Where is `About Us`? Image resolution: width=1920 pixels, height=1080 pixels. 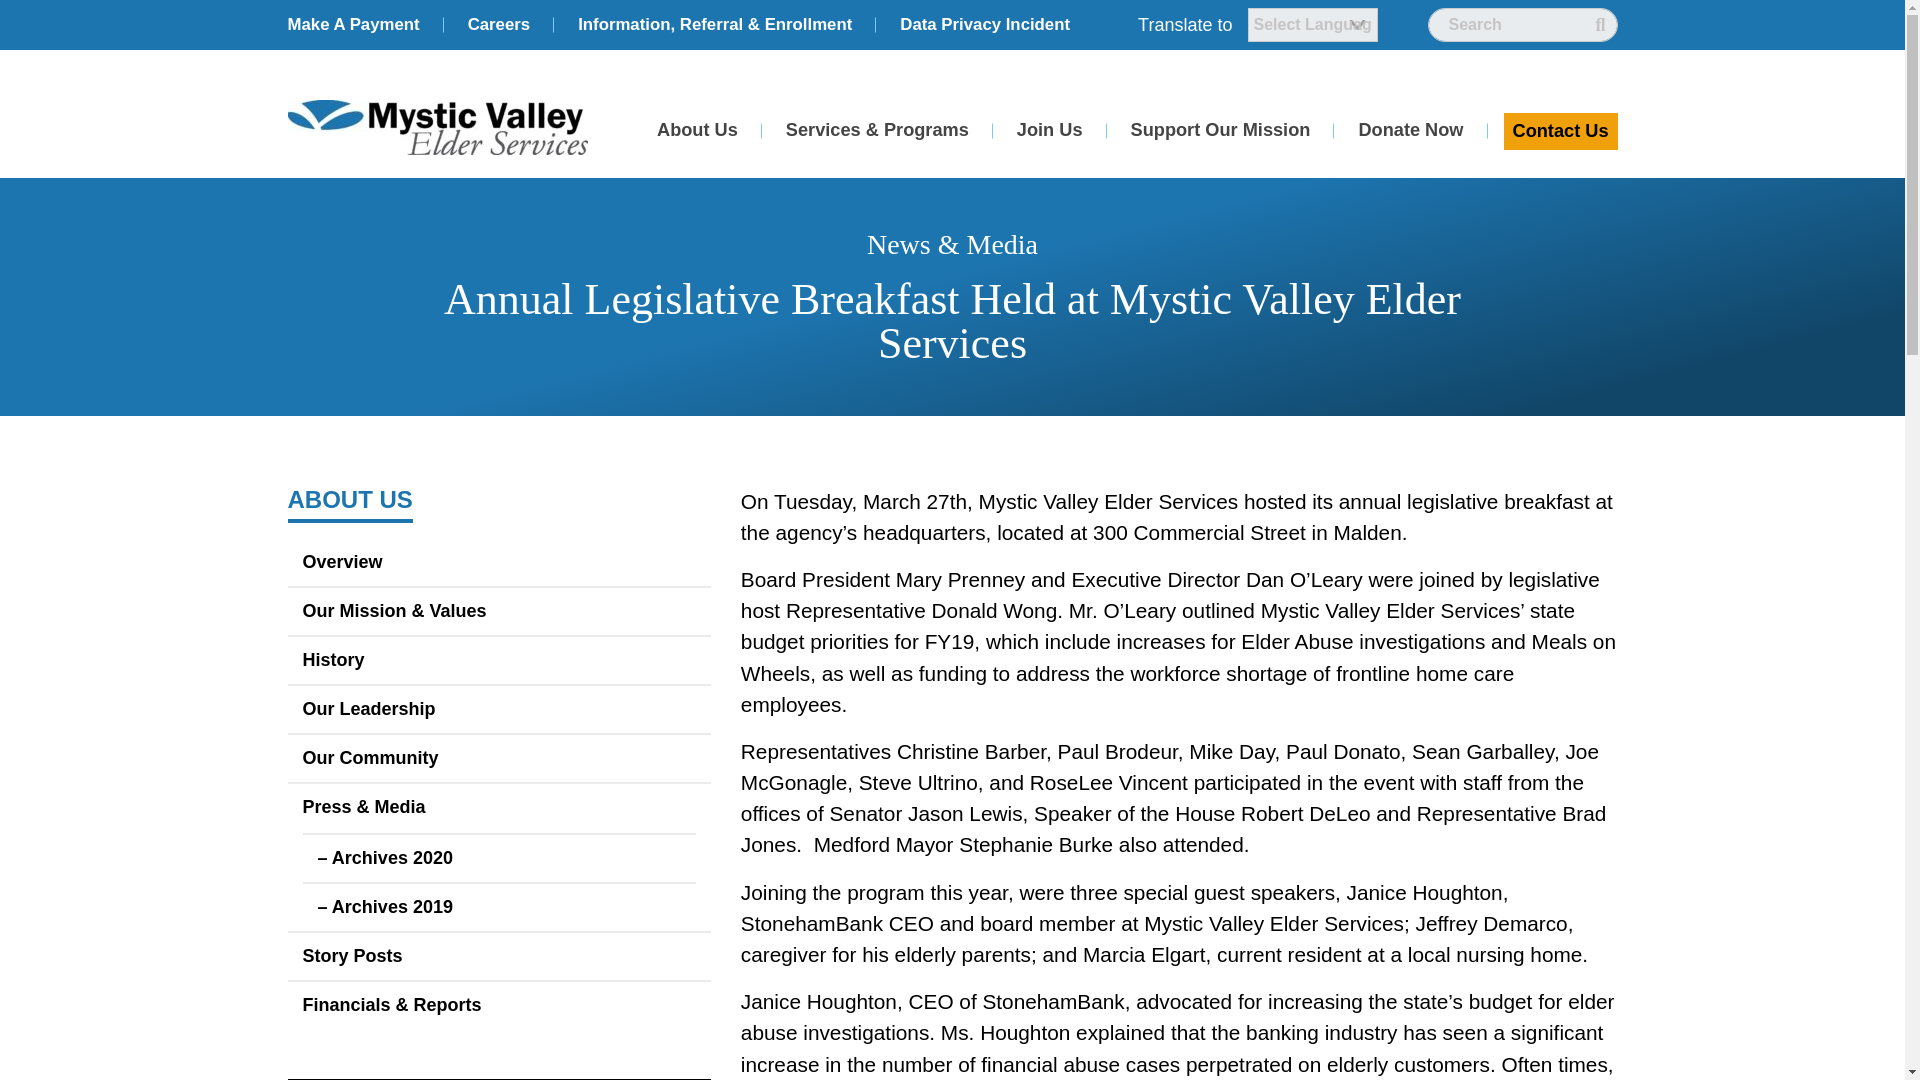 About Us is located at coordinates (697, 130).